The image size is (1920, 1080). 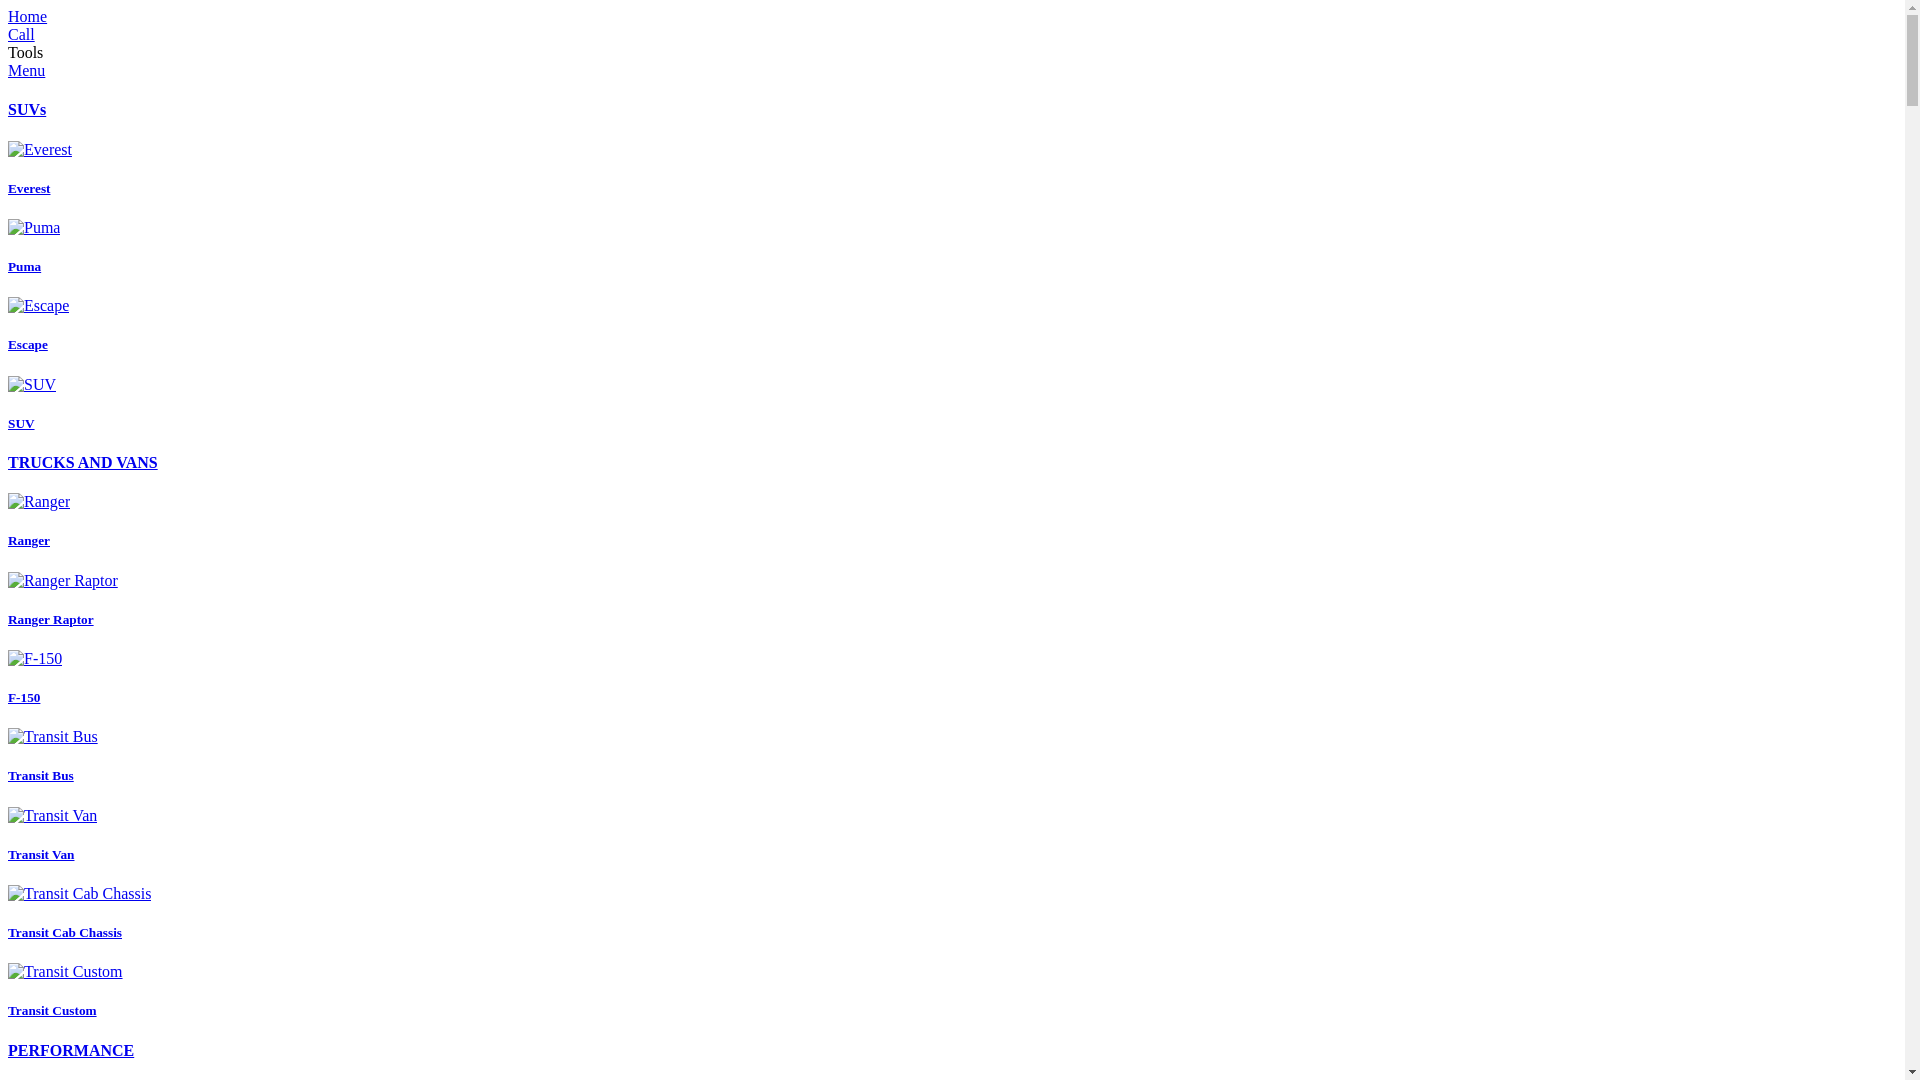 I want to click on Home, so click(x=28, y=16).